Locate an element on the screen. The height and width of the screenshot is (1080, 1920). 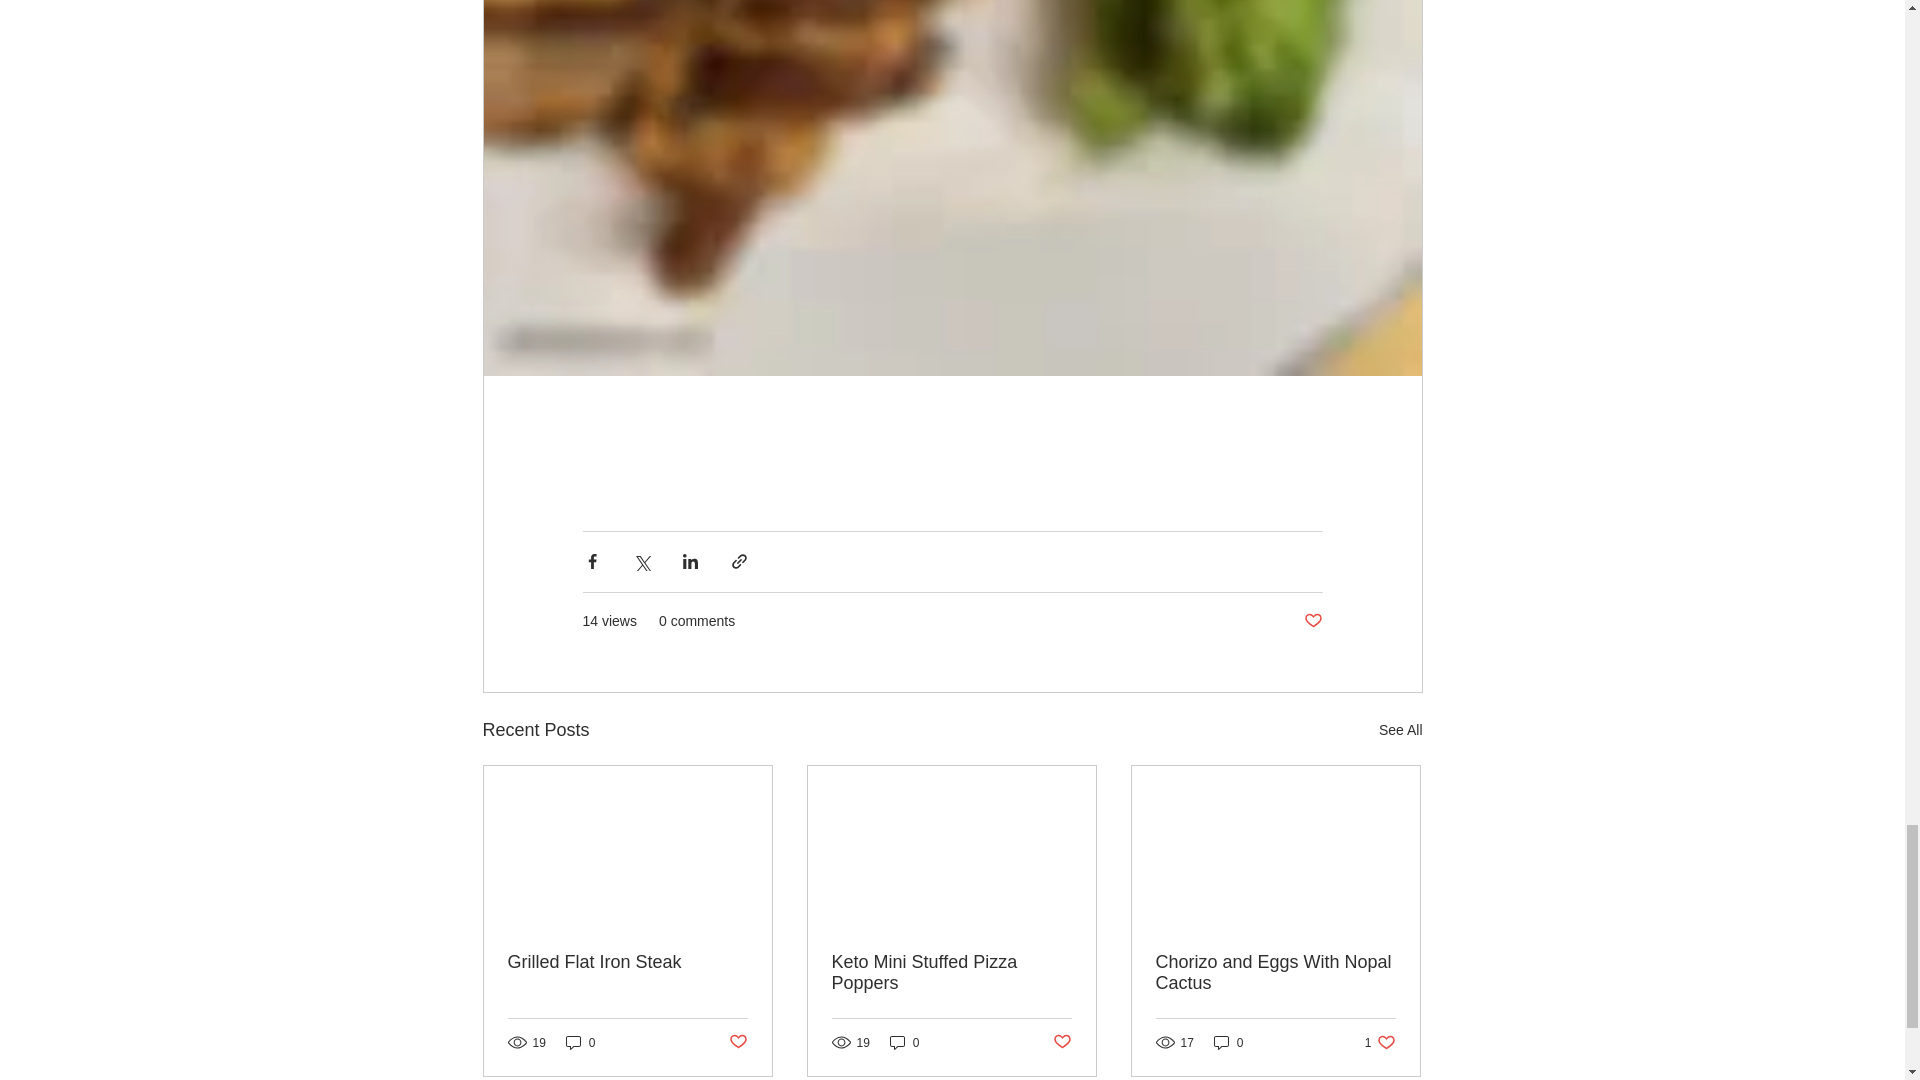
Keto Mini Stuffed Pizza Poppers is located at coordinates (736, 1042).